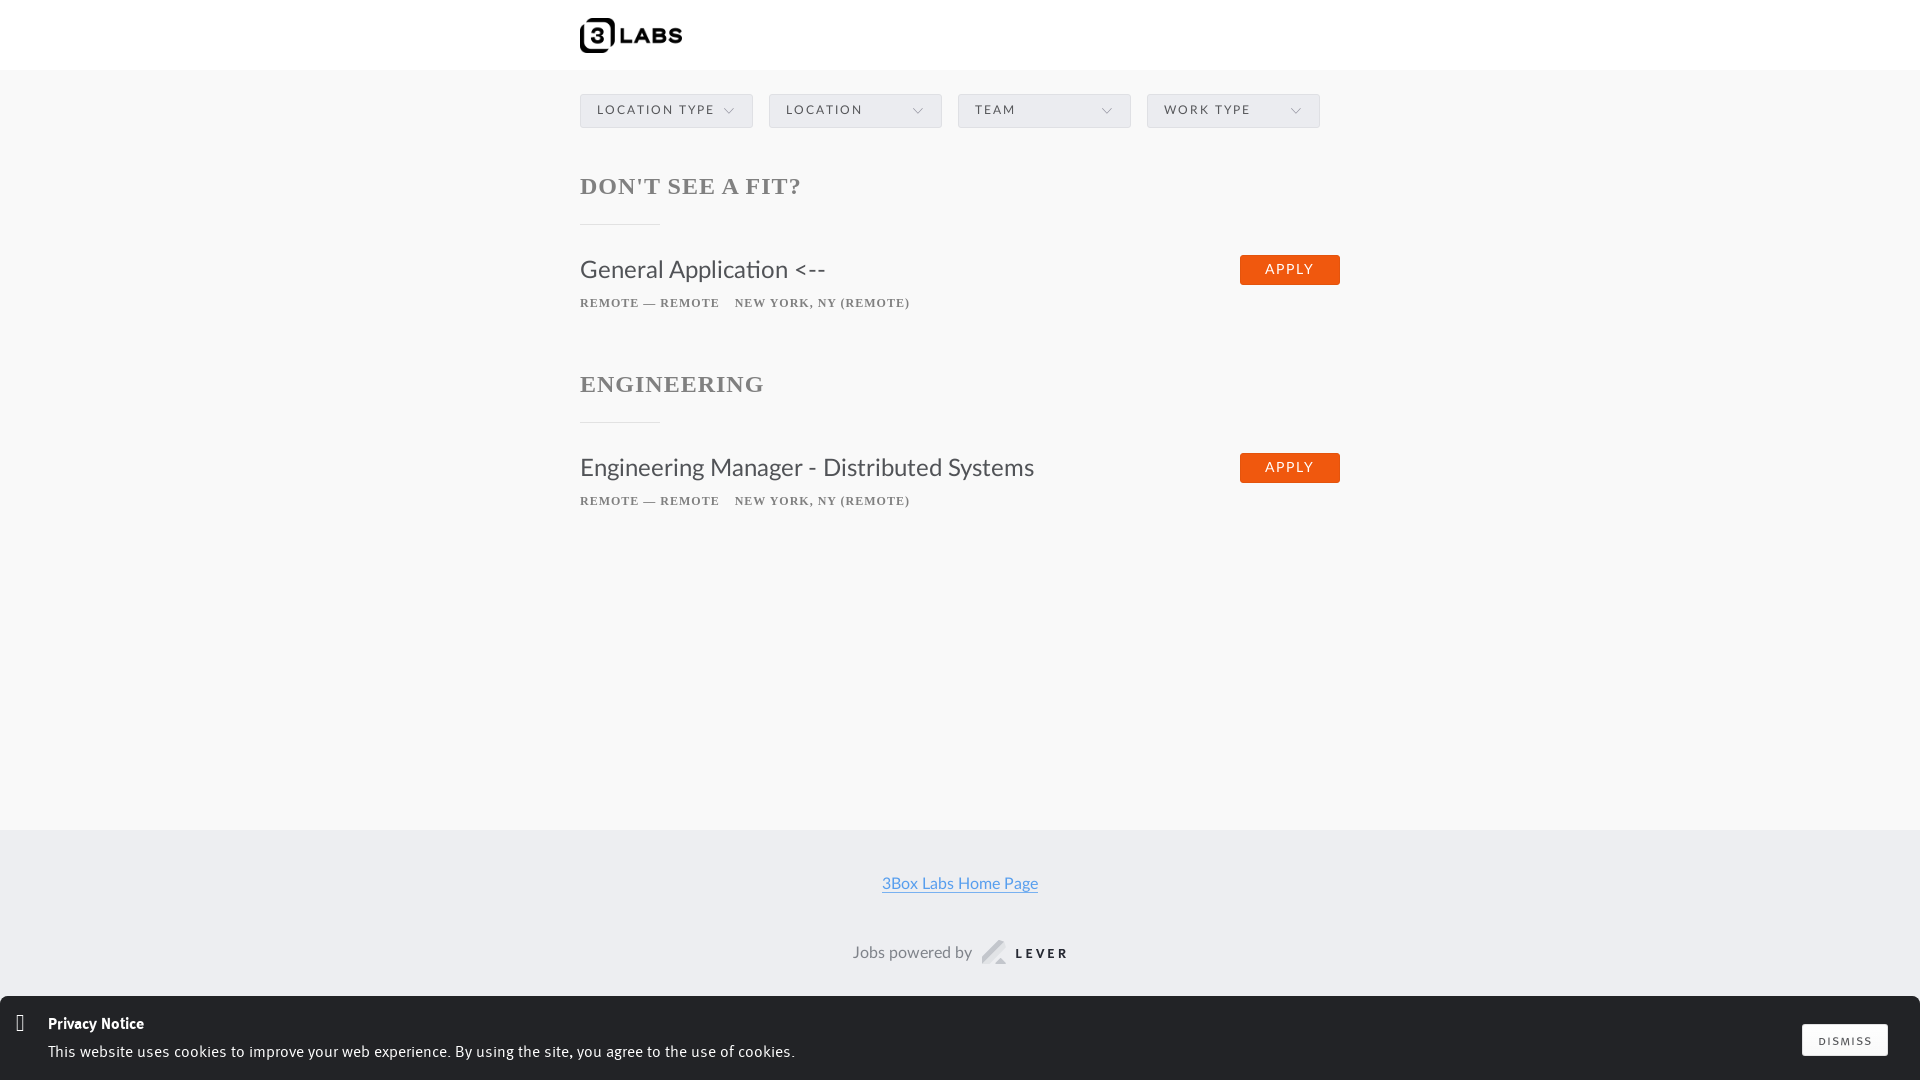 This screenshot has width=1920, height=1080. What do you see at coordinates (1290, 468) in the screenshot?
I see `APPLY` at bounding box center [1290, 468].